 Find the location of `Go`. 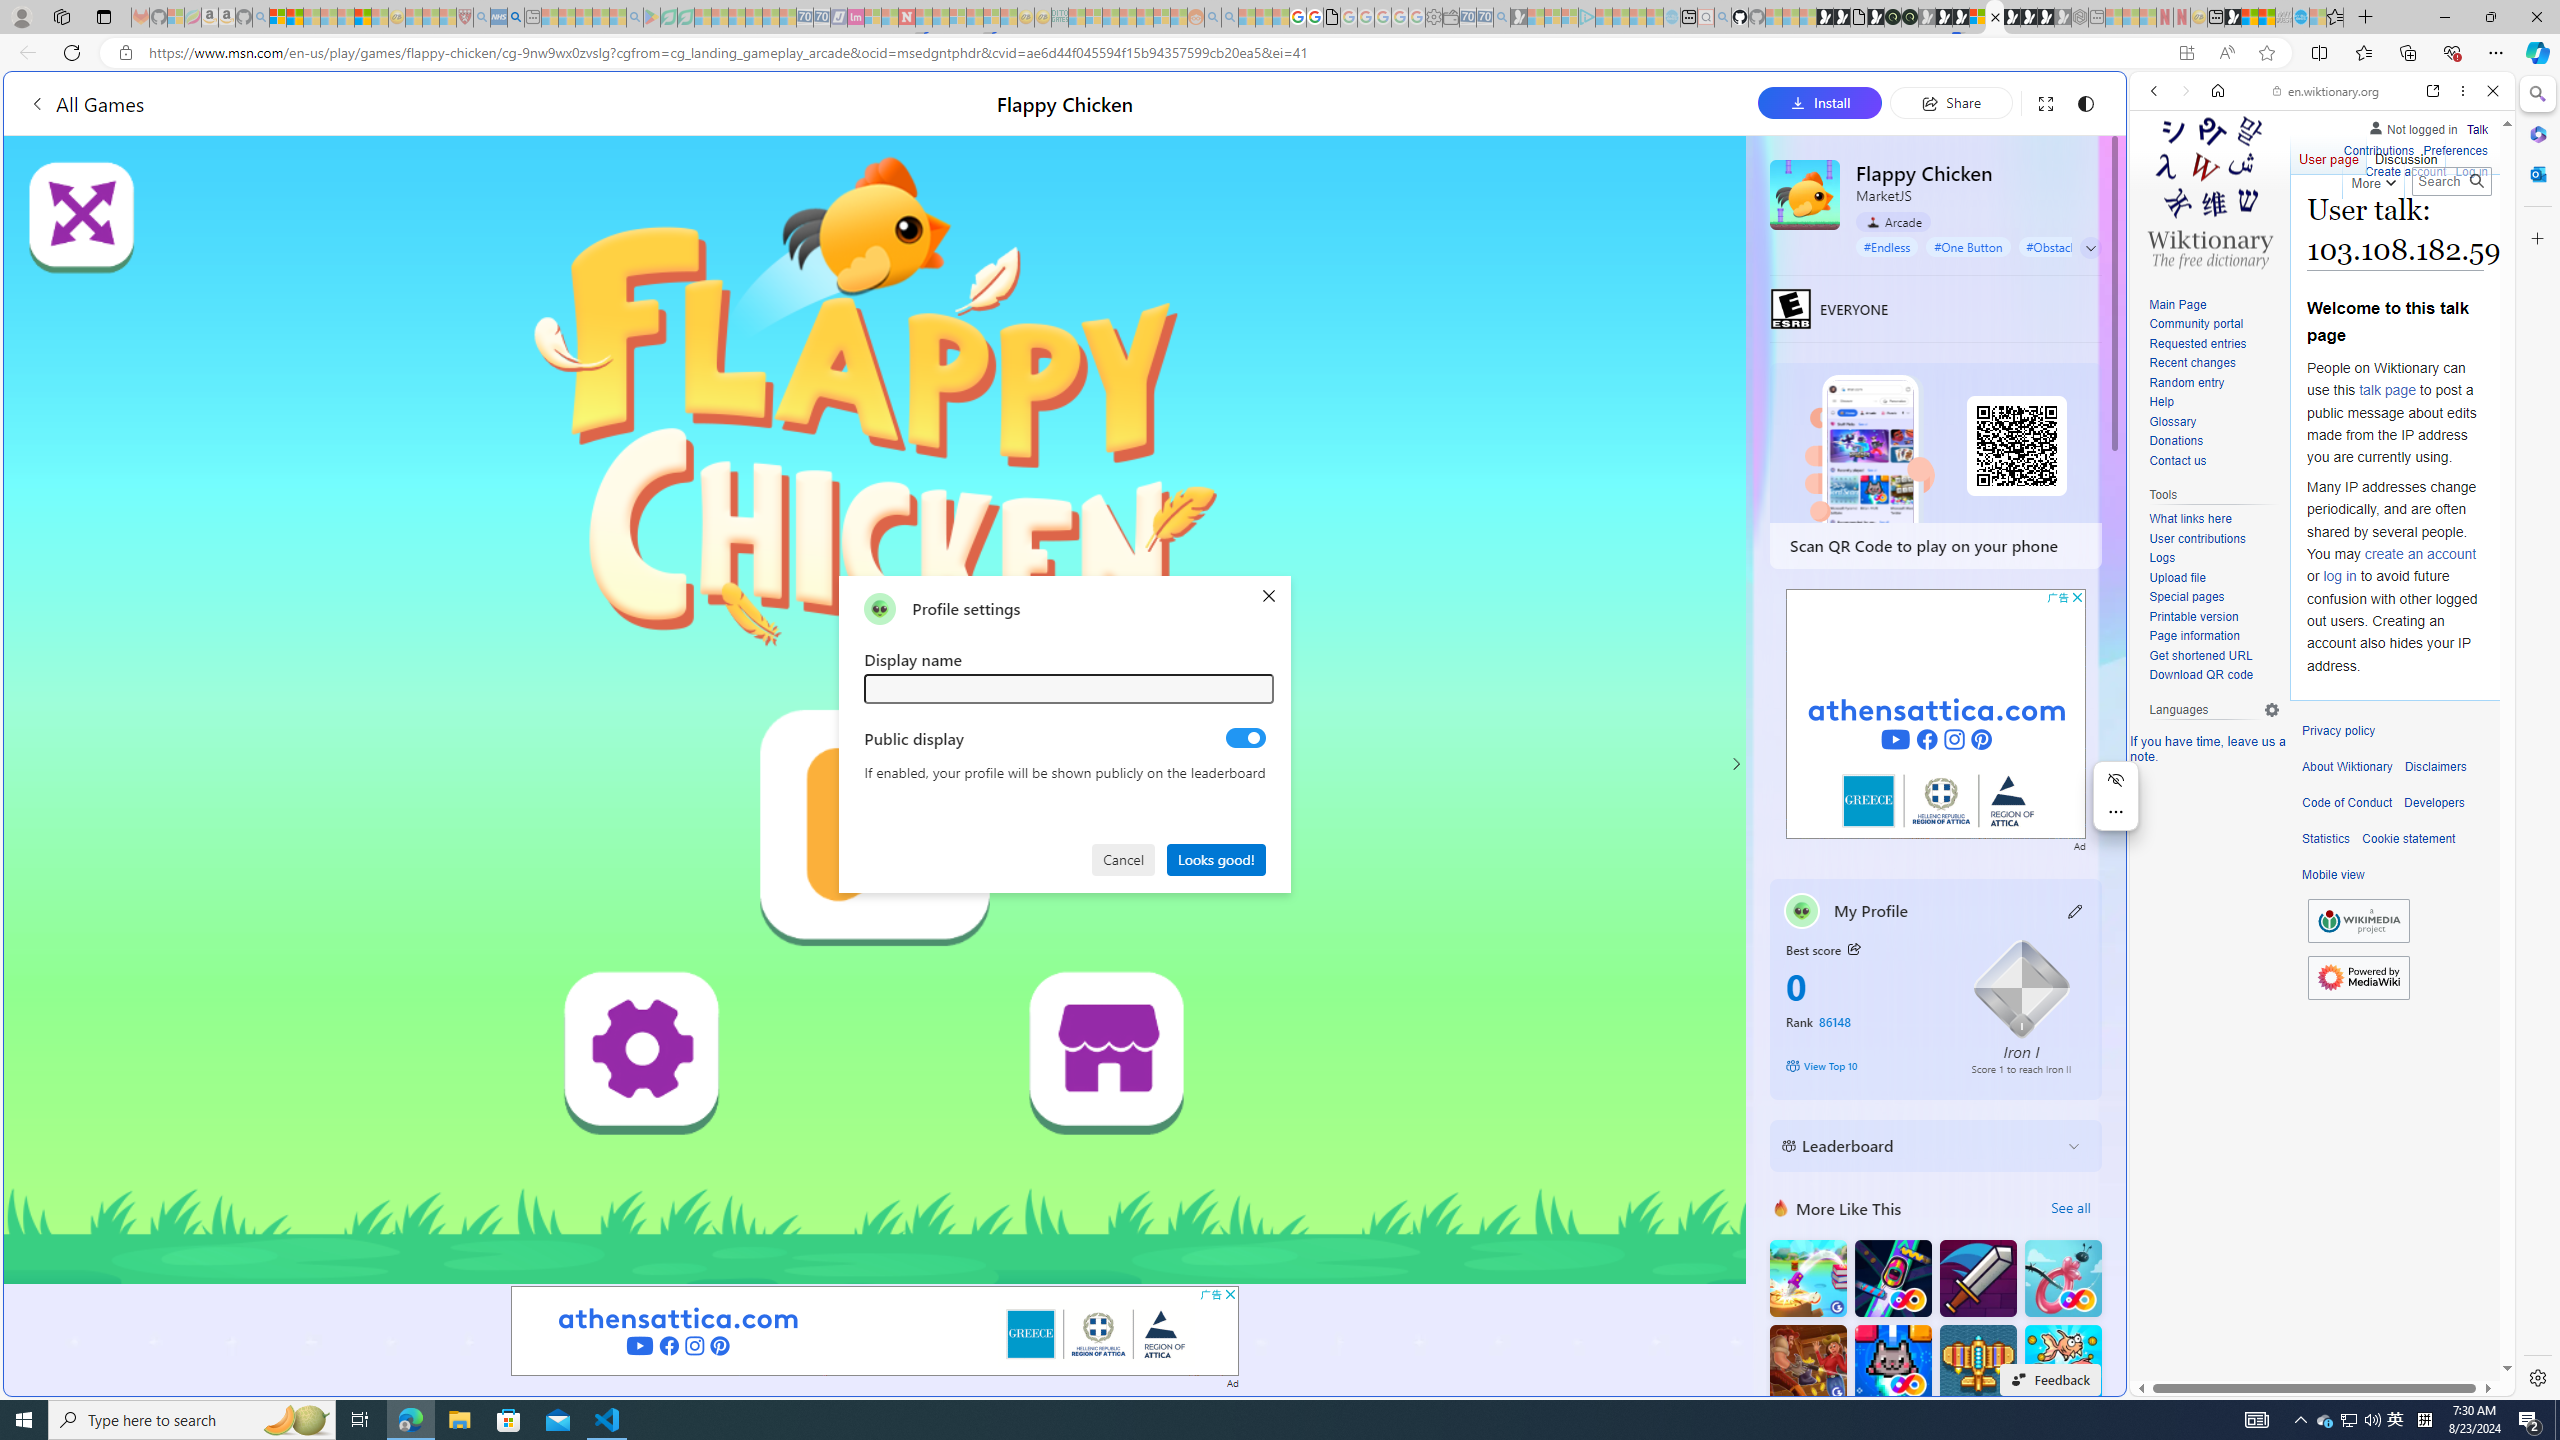

Go is located at coordinates (2476, 181).